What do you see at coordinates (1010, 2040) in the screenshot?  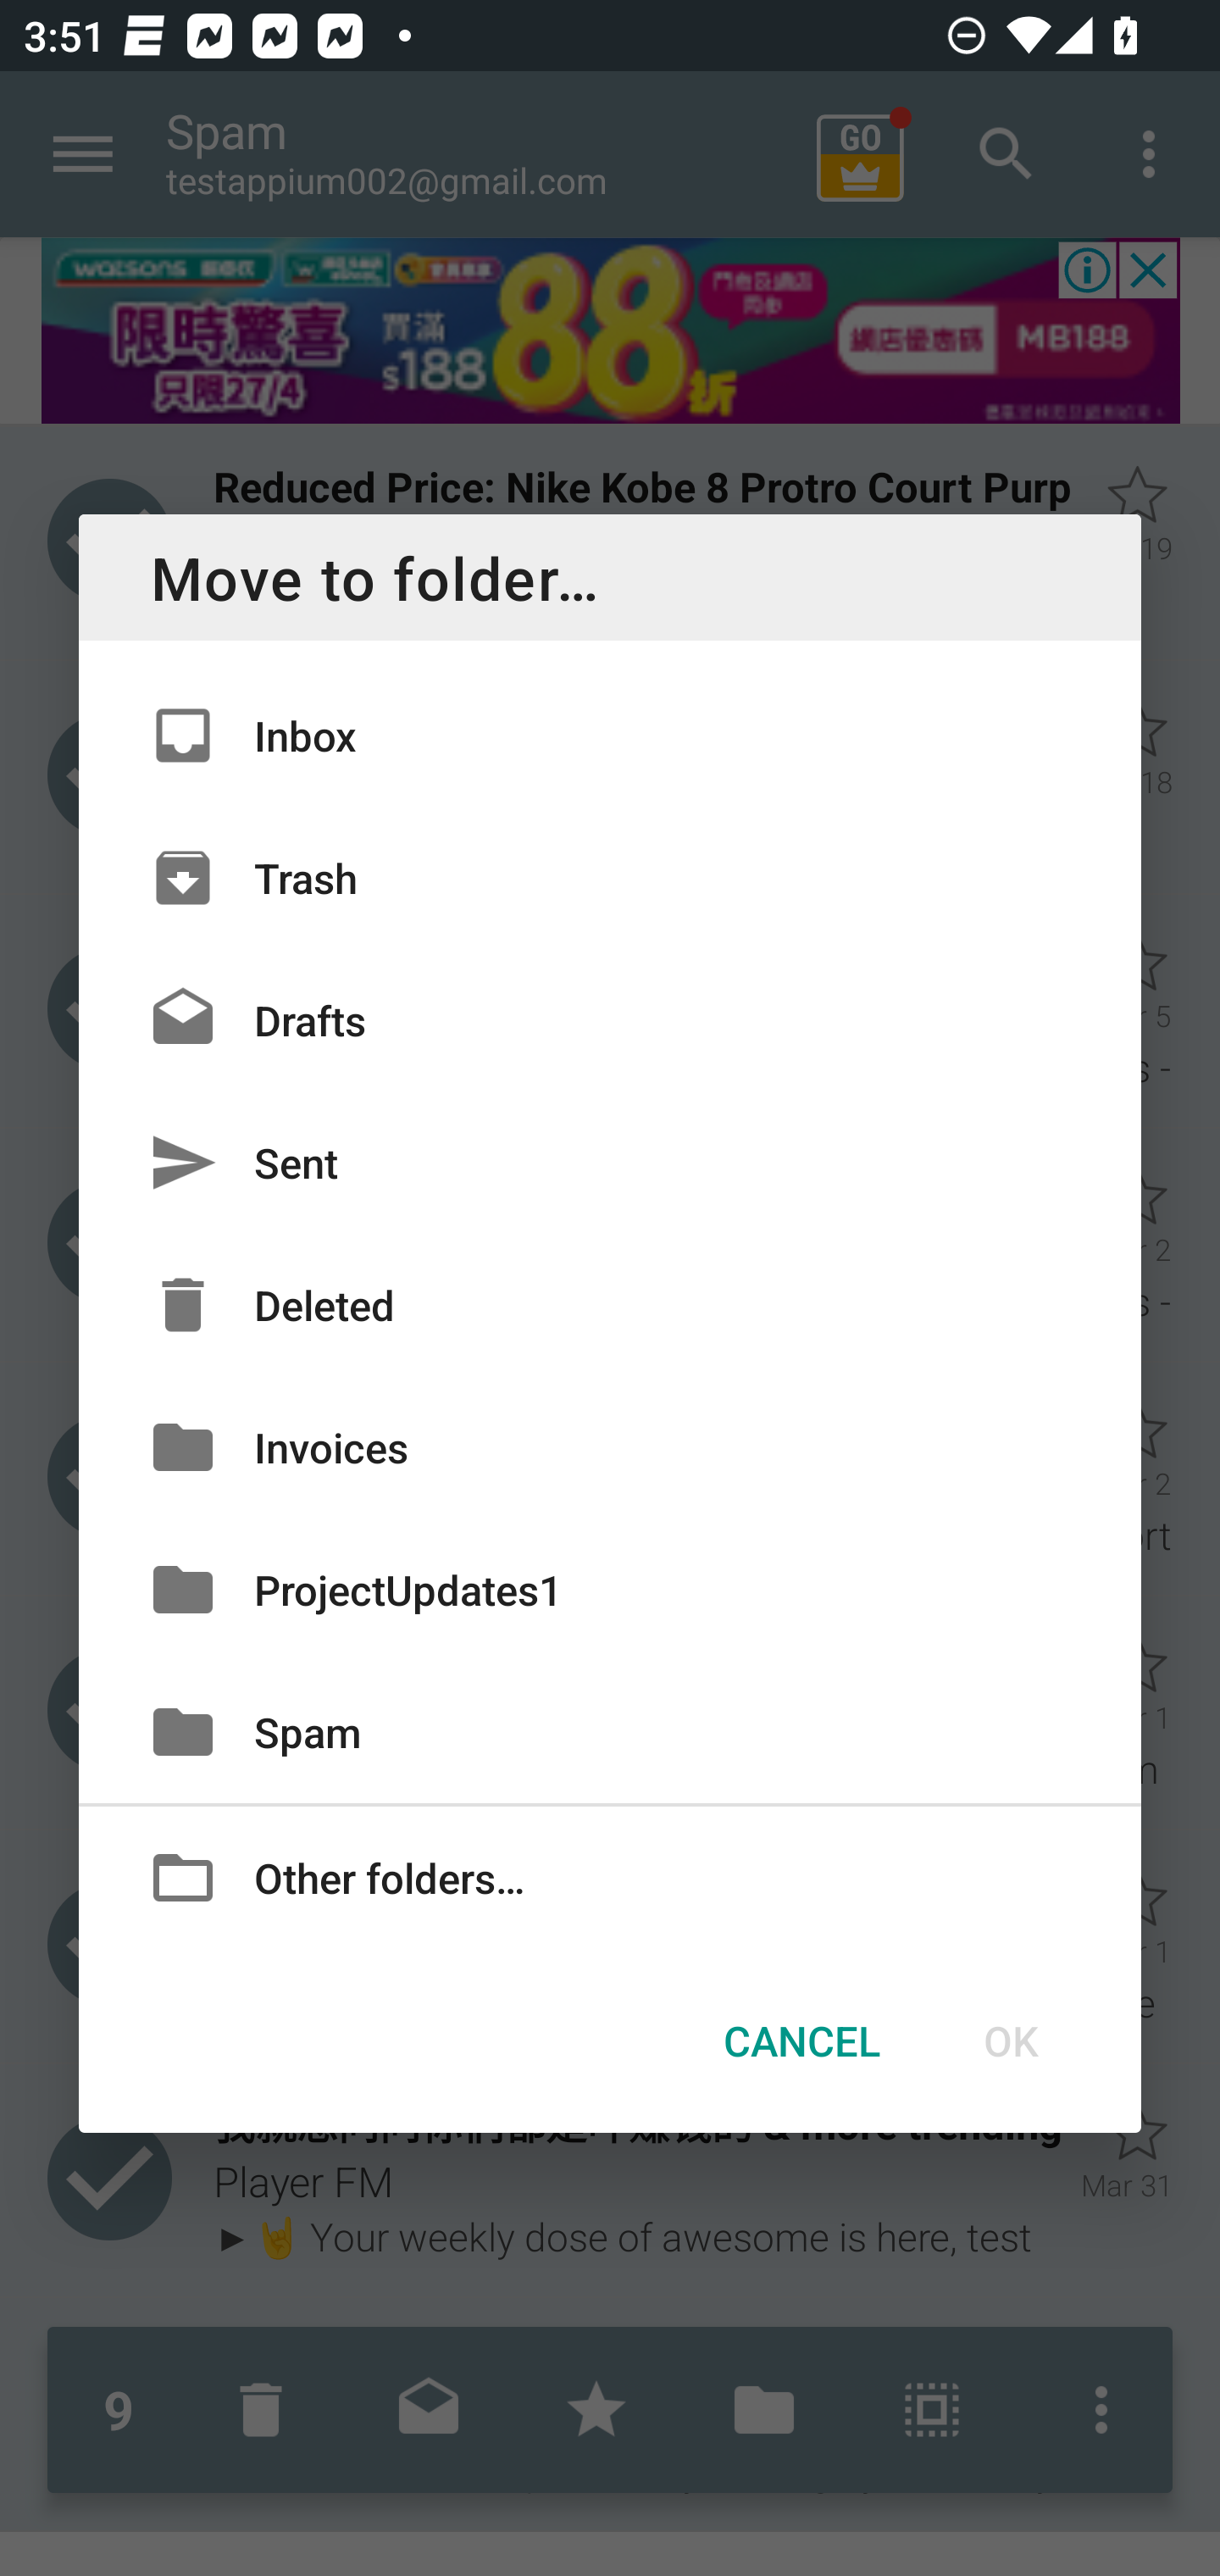 I see `OK` at bounding box center [1010, 2040].